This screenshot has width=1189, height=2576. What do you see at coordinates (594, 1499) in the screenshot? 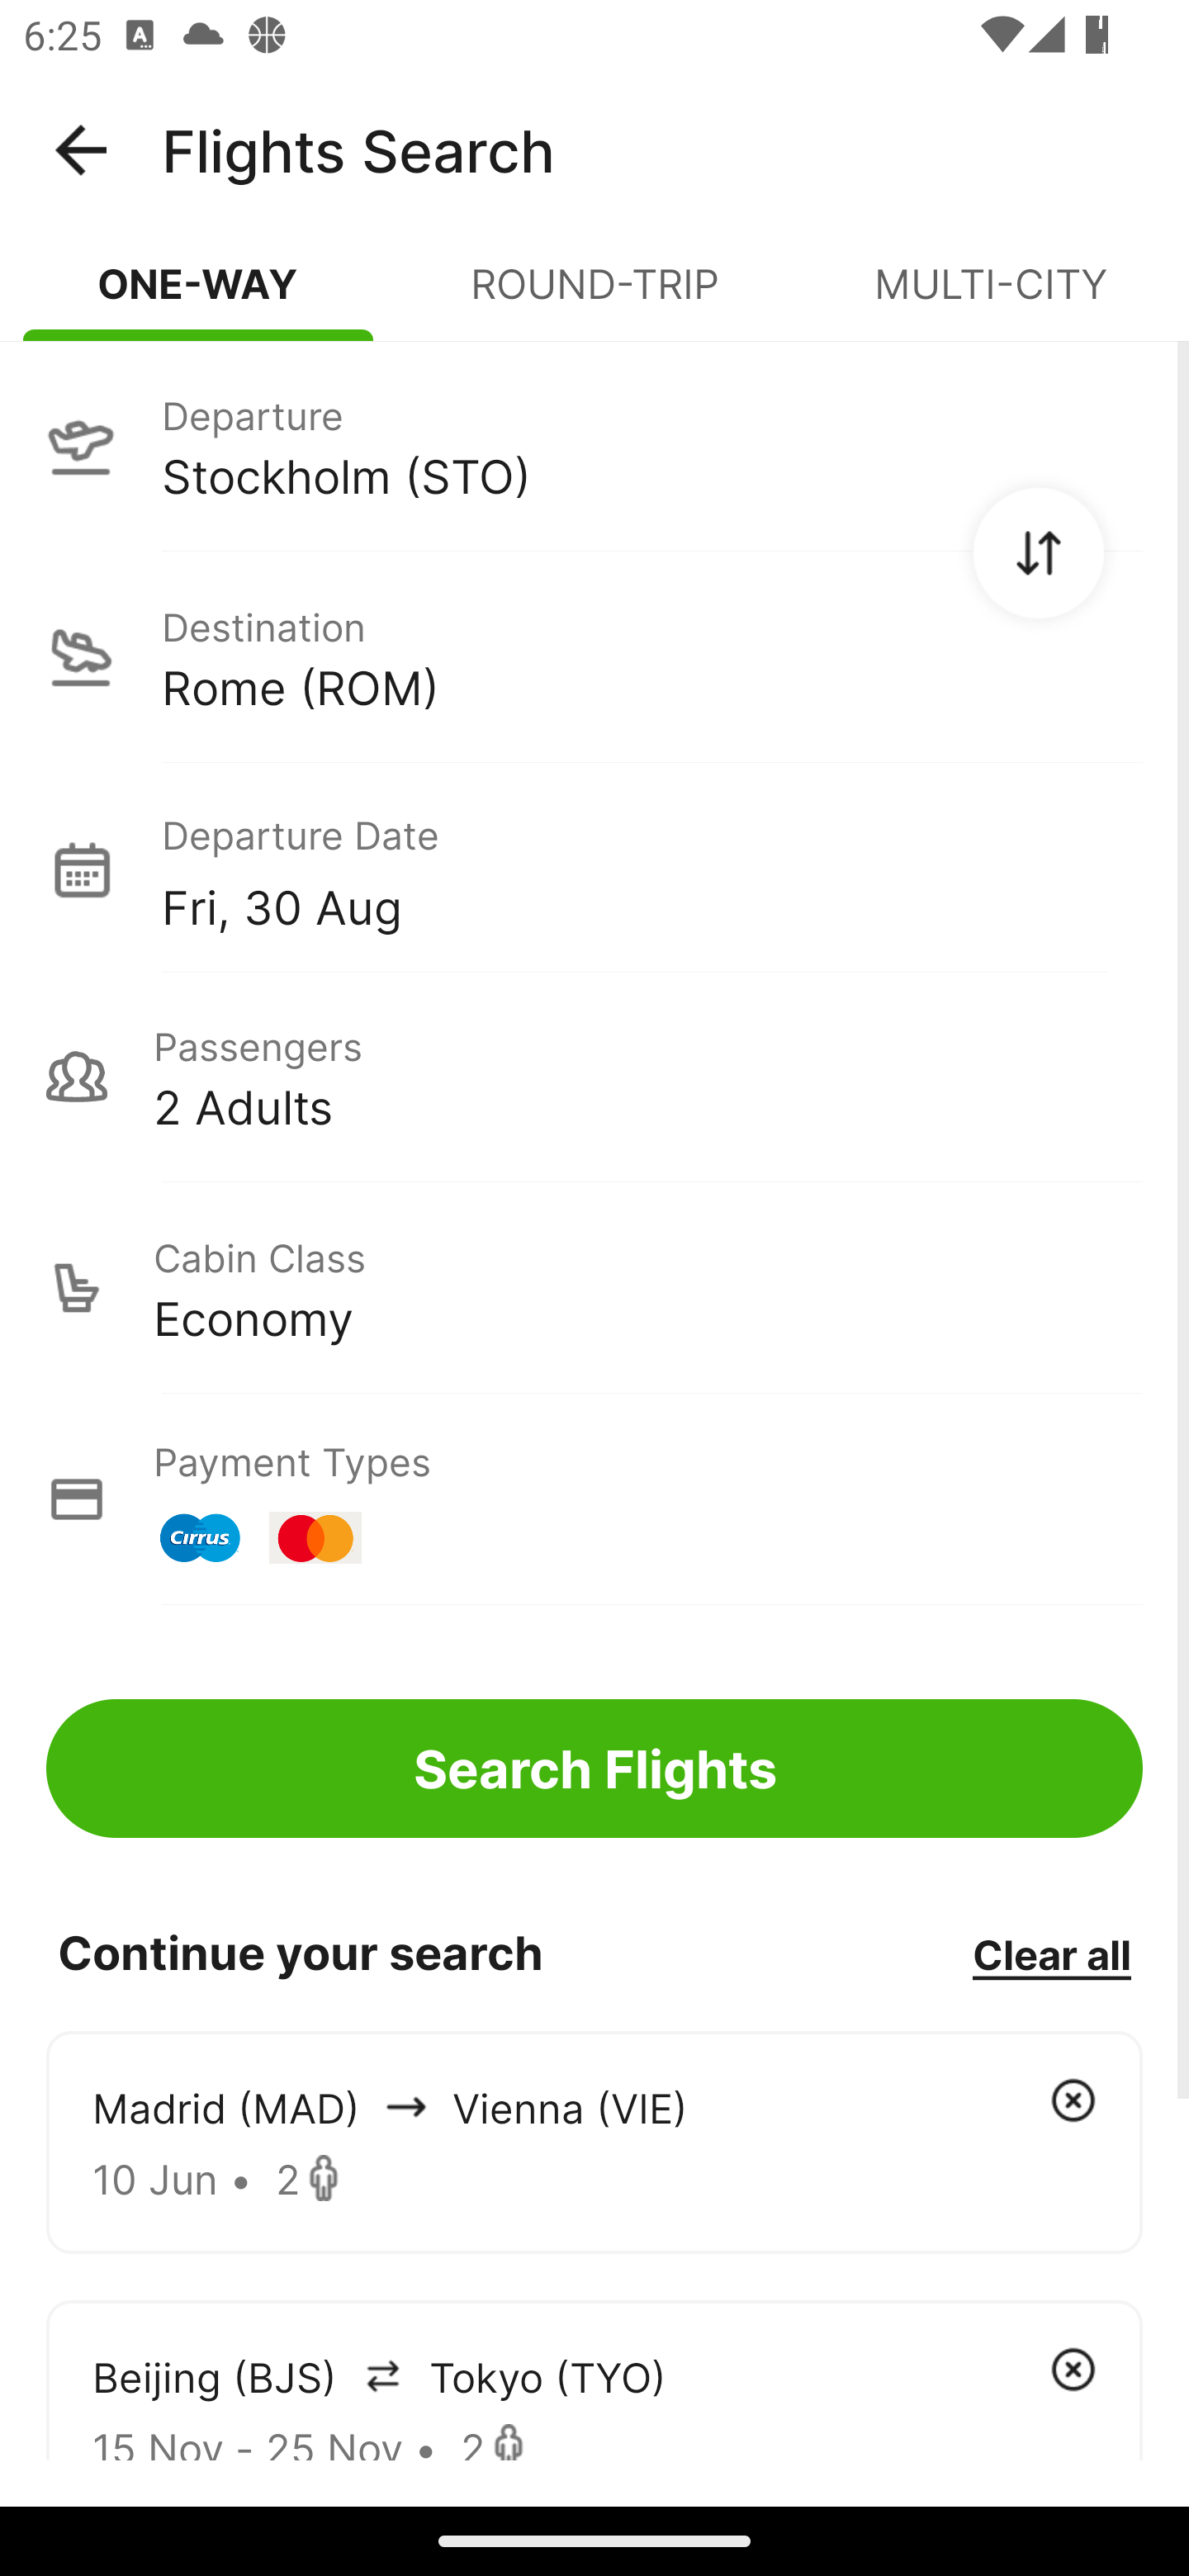
I see `Payment Types` at bounding box center [594, 1499].